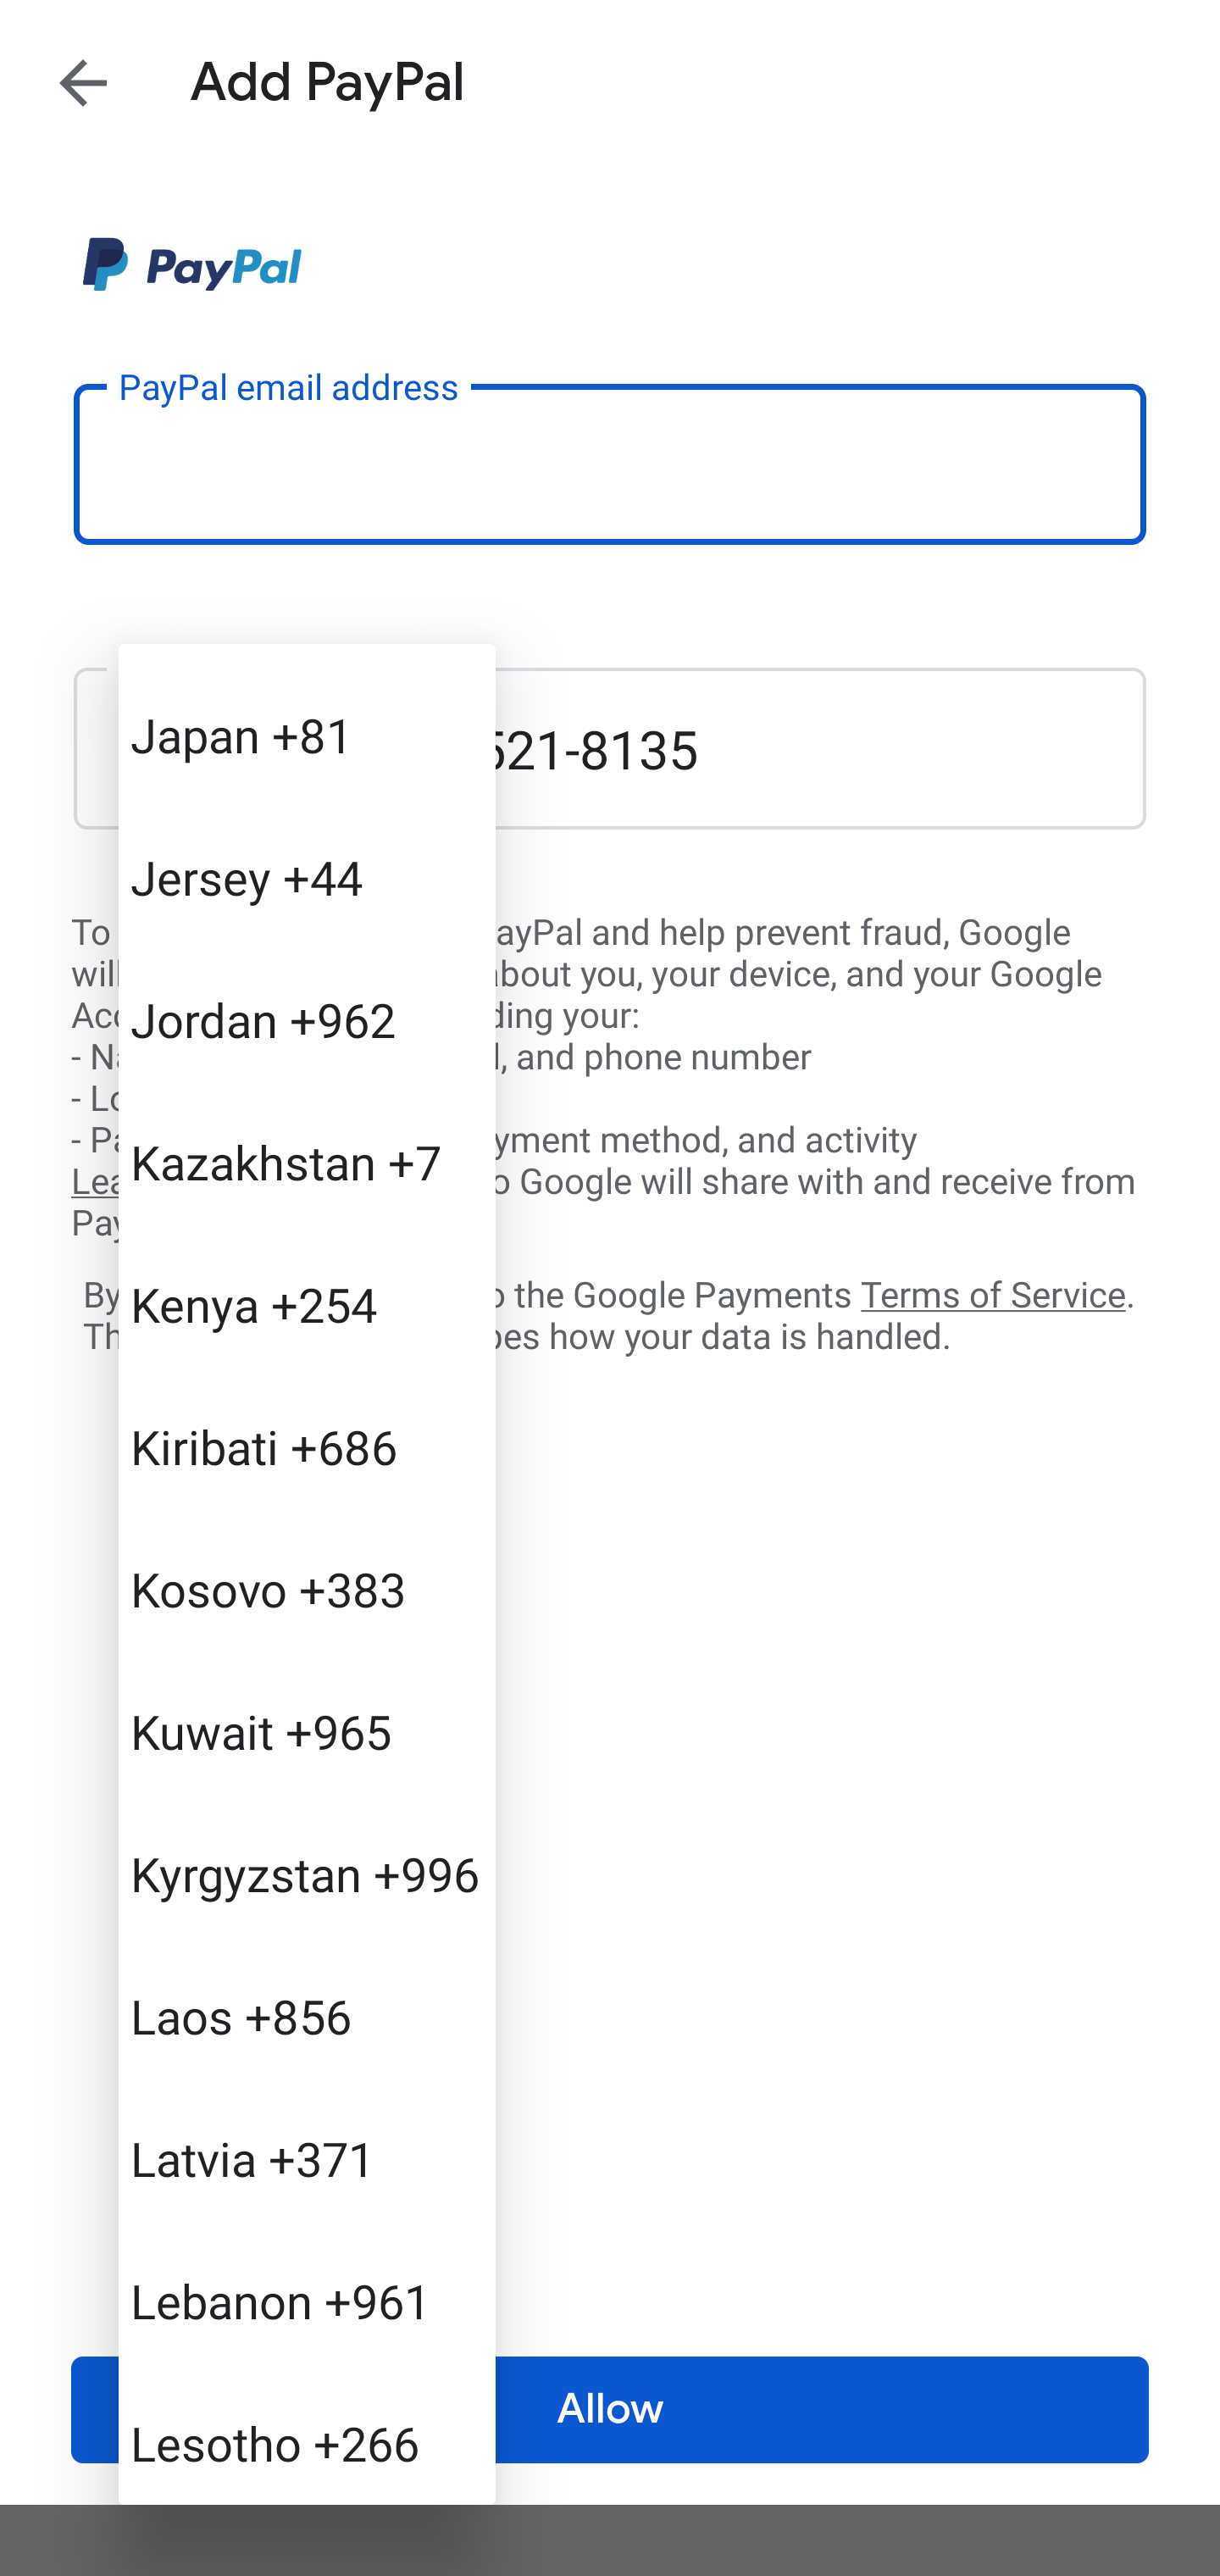 The width and height of the screenshot is (1220, 2576). Describe the element at coordinates (307, 2015) in the screenshot. I see `Laos +856` at that location.